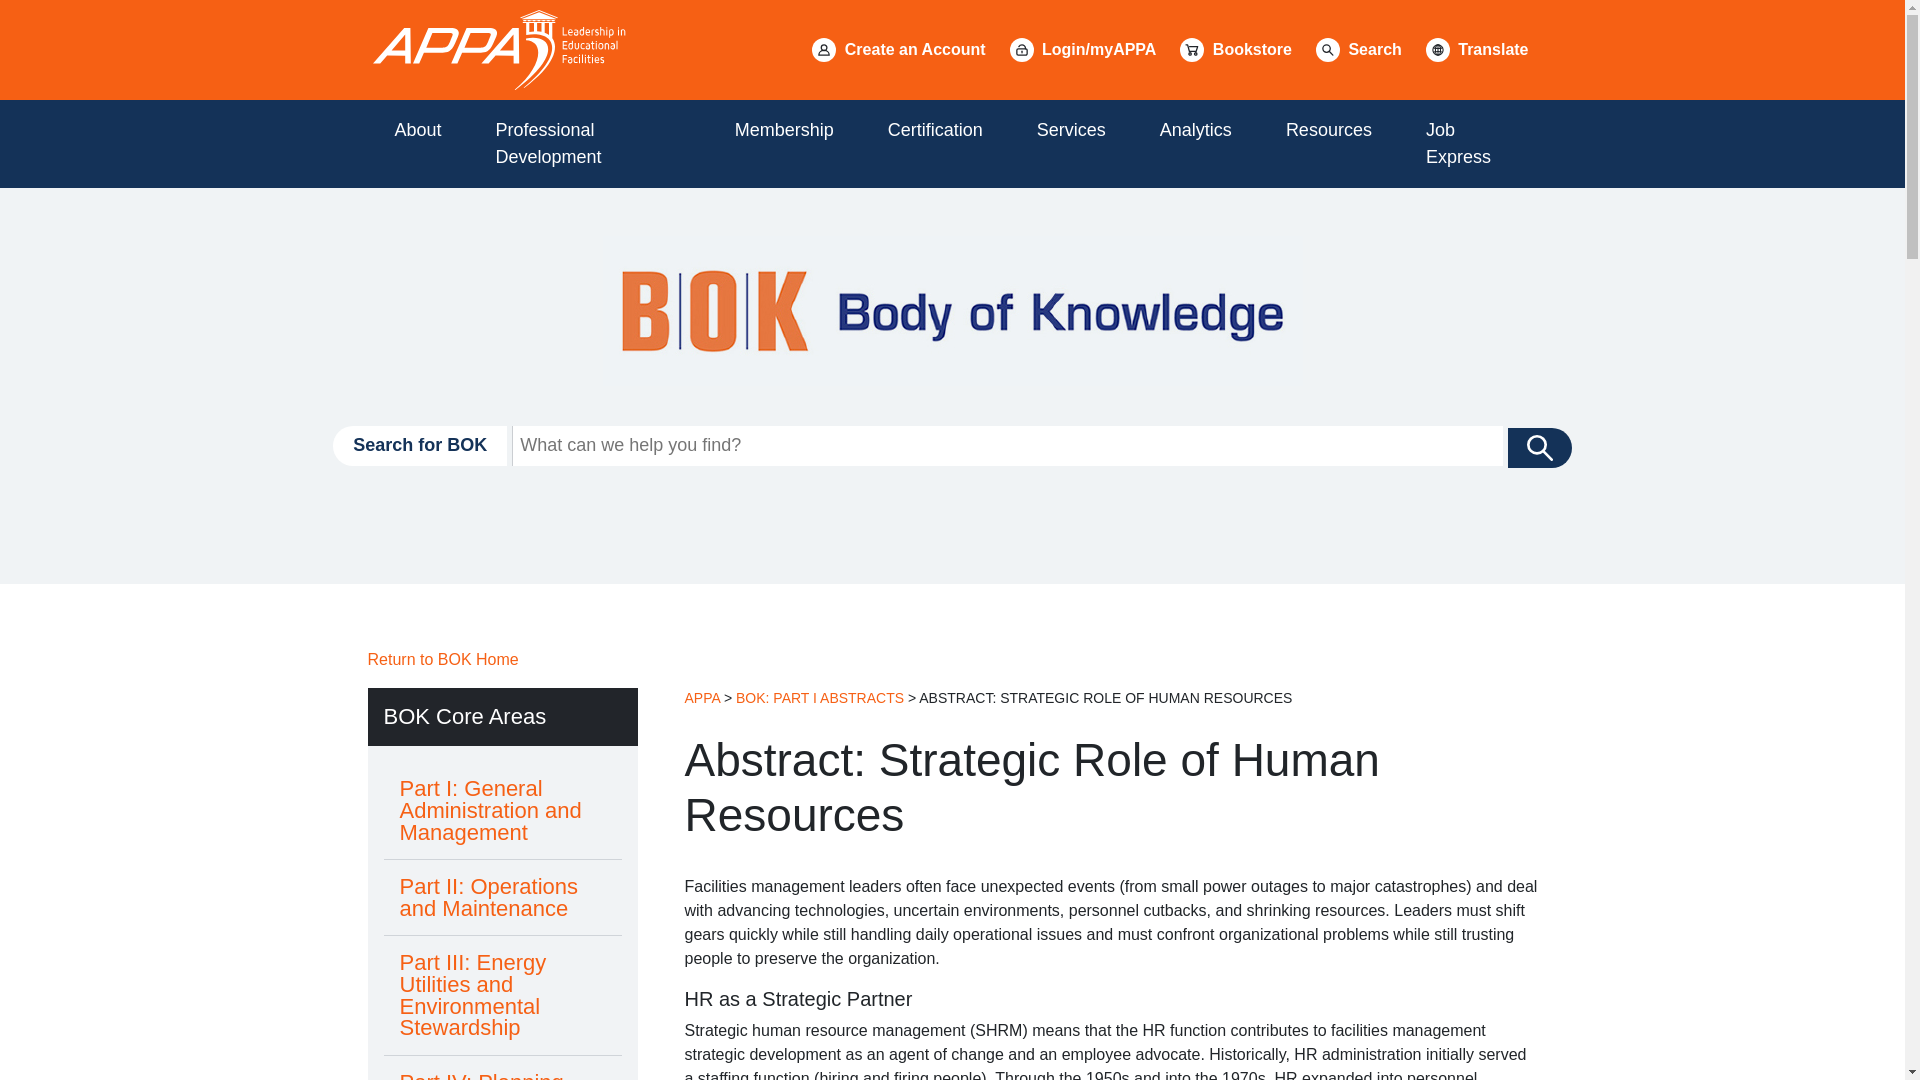 The width and height of the screenshot is (1920, 1080). I want to click on Go to APPA., so click(702, 698).